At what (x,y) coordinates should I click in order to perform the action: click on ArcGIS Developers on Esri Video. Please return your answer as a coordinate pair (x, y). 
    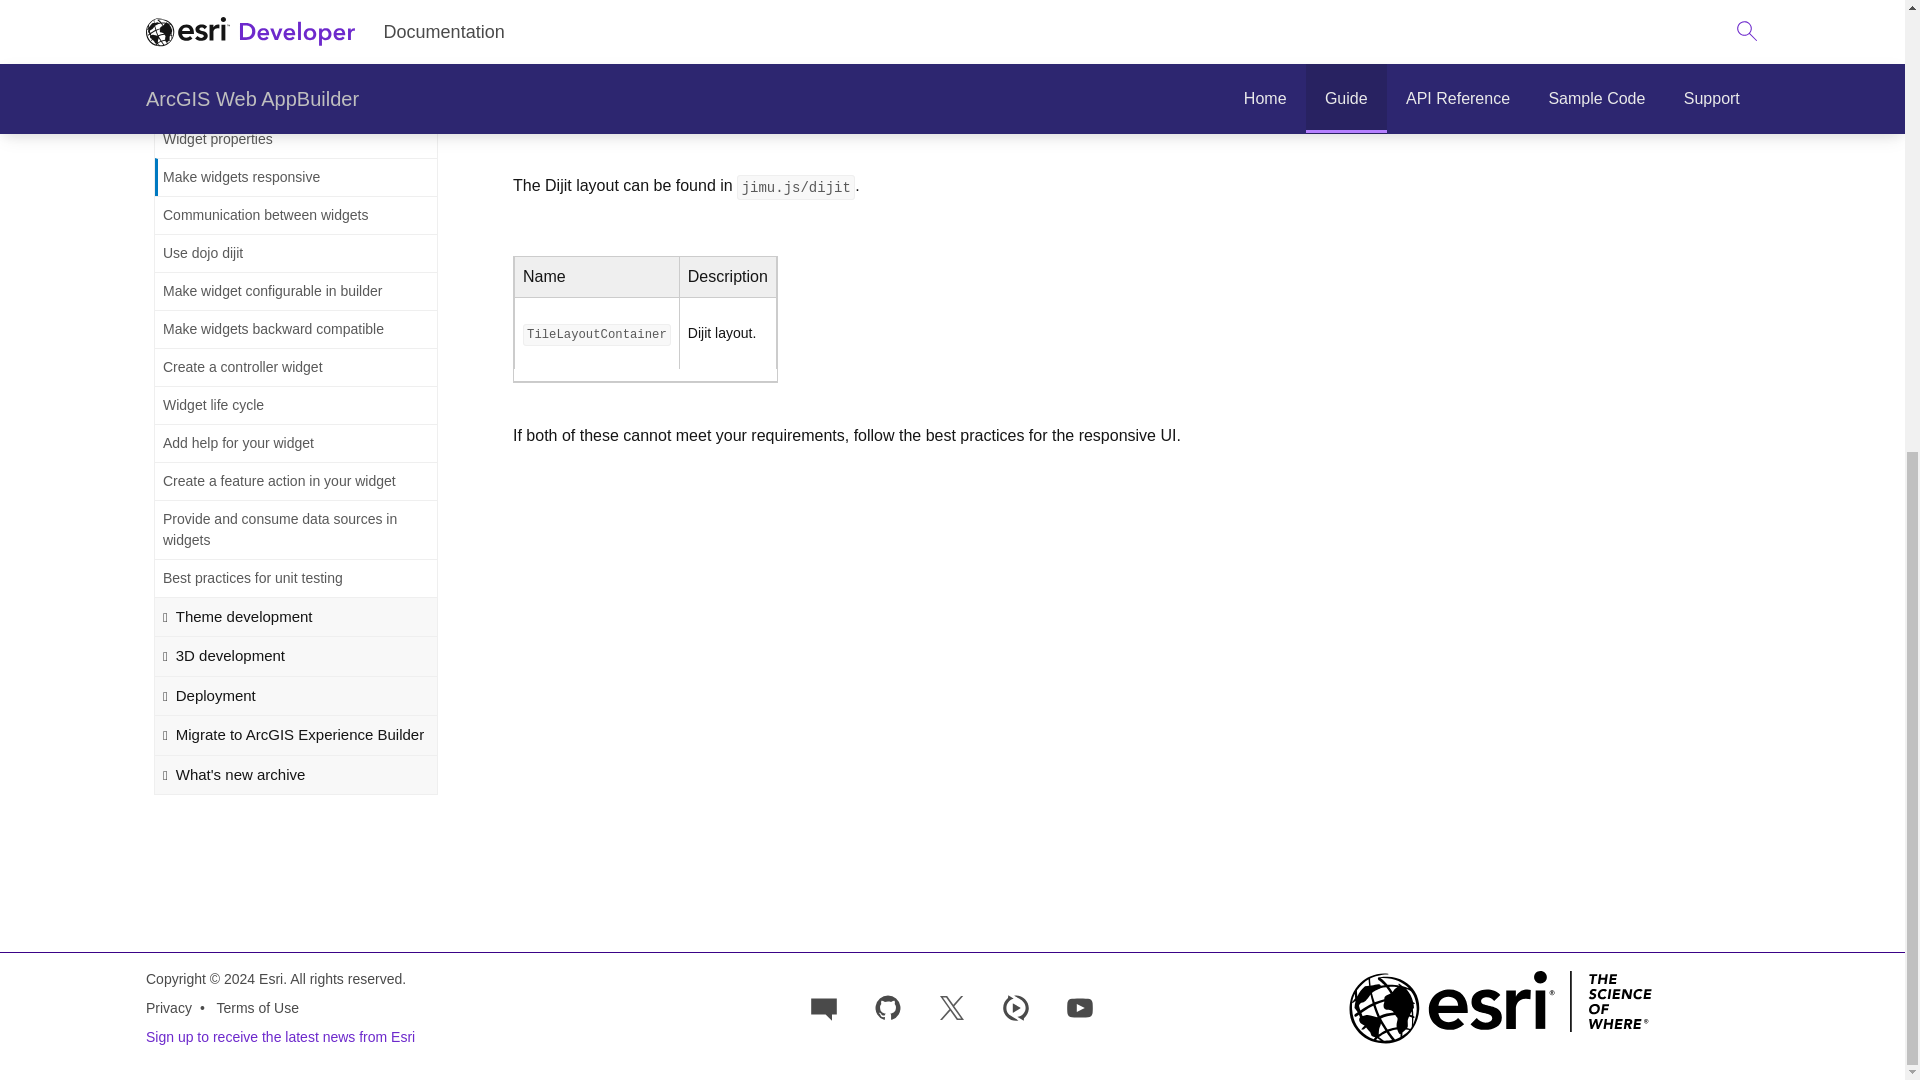
    Looking at the image, I should click on (1016, 1006).